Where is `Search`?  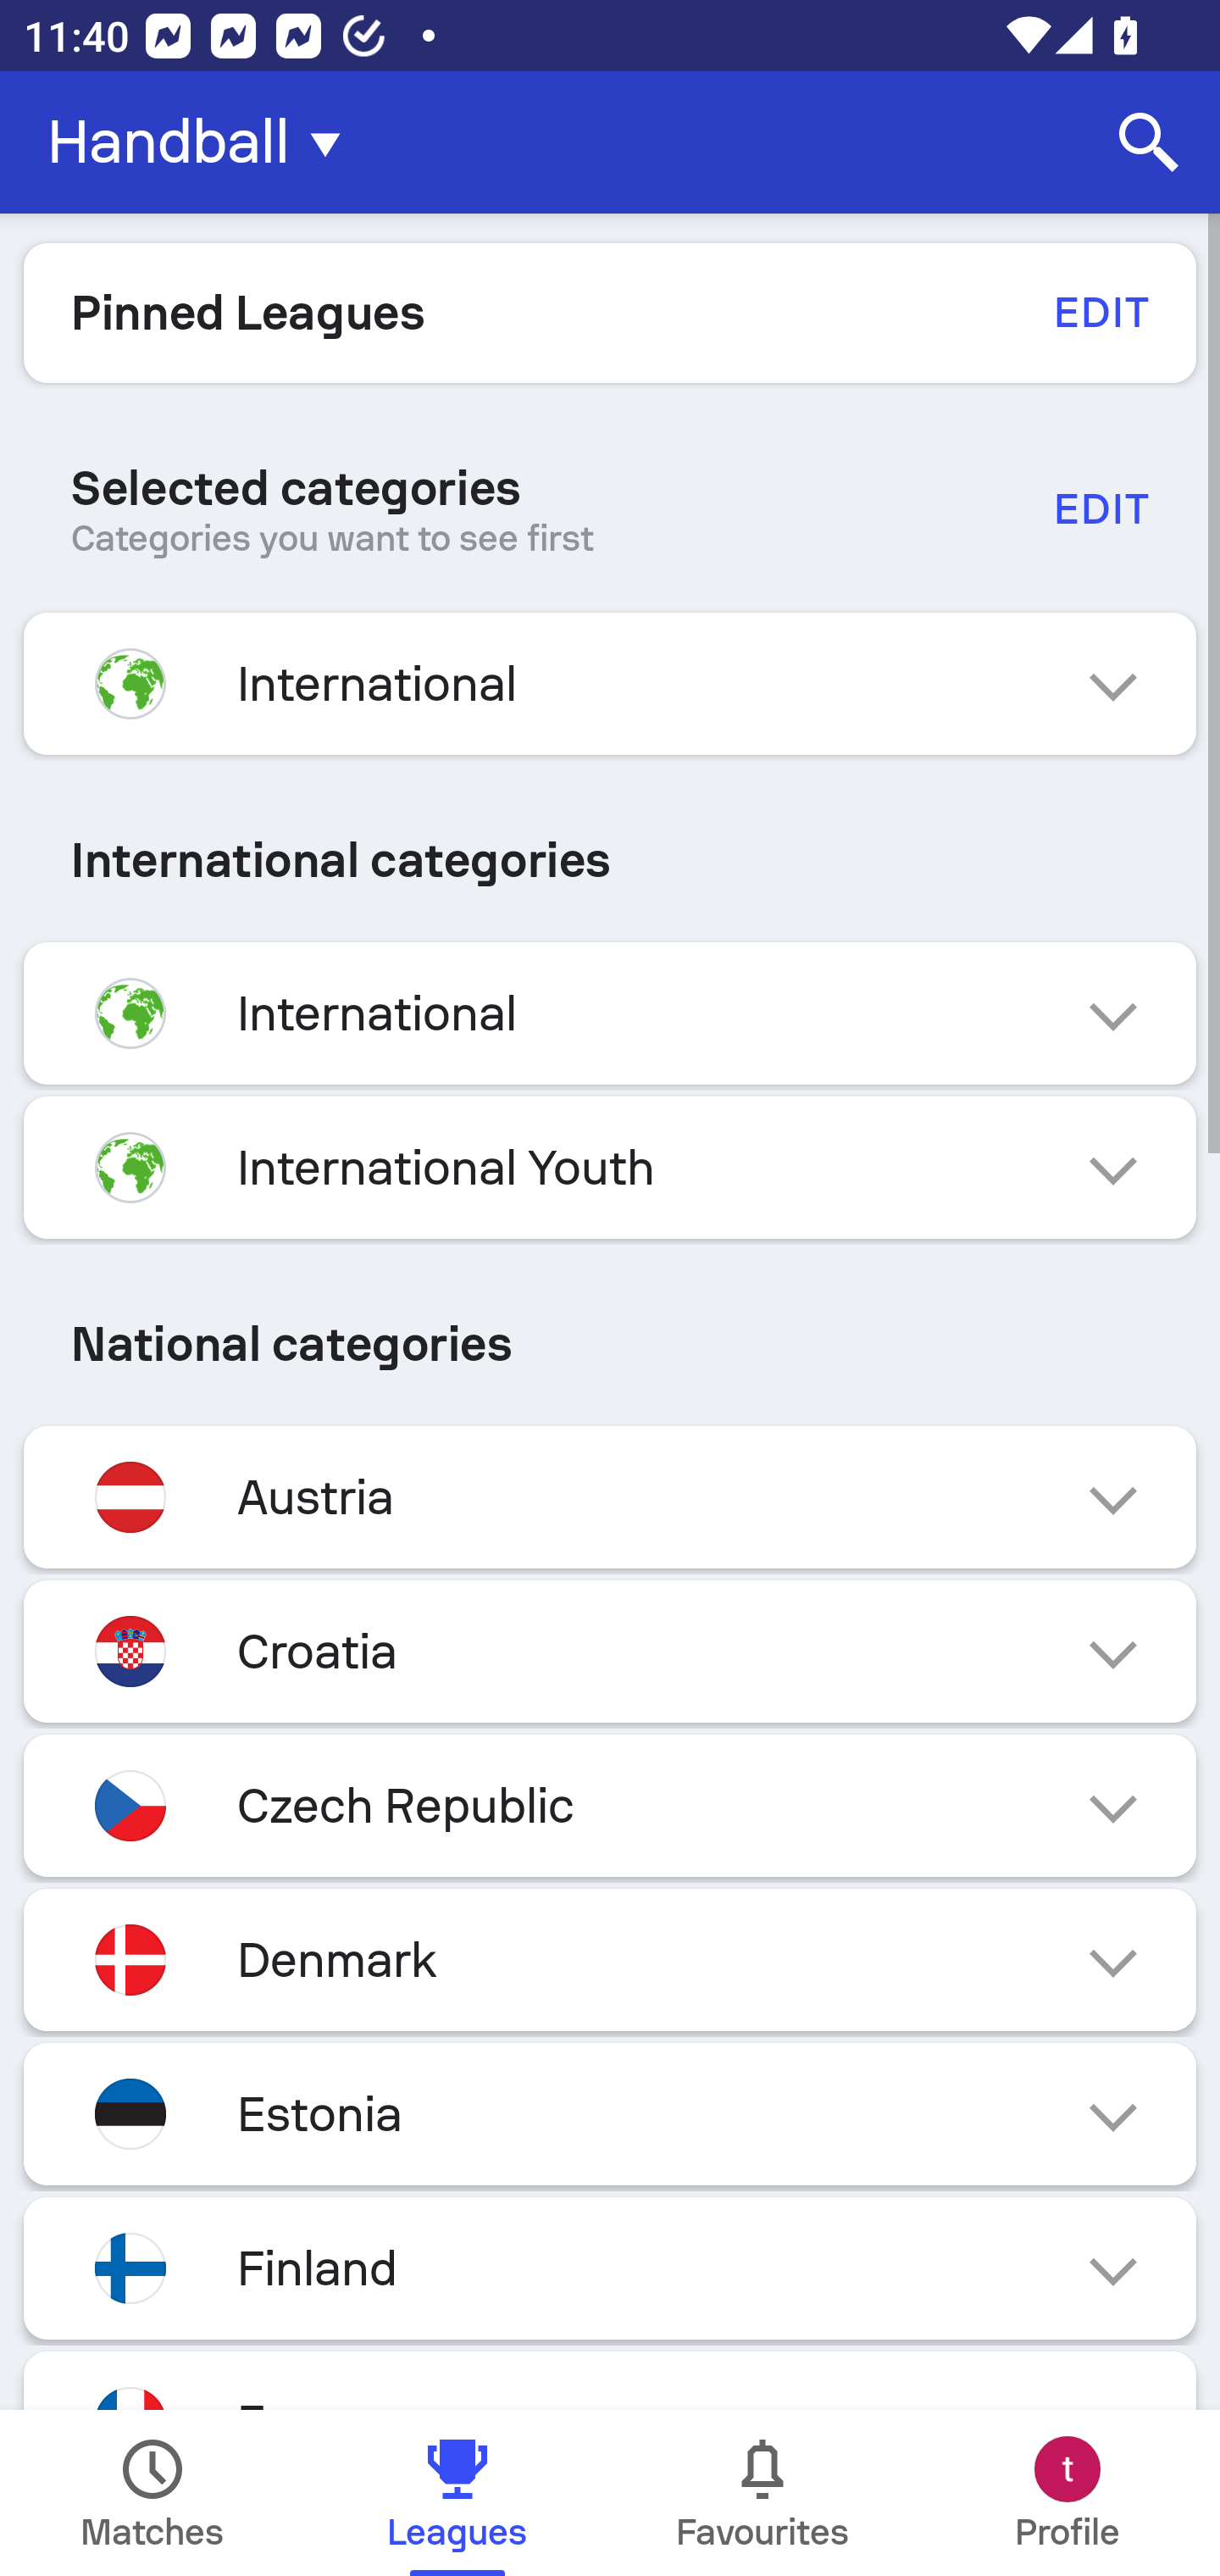
Search is located at coordinates (1149, 142).